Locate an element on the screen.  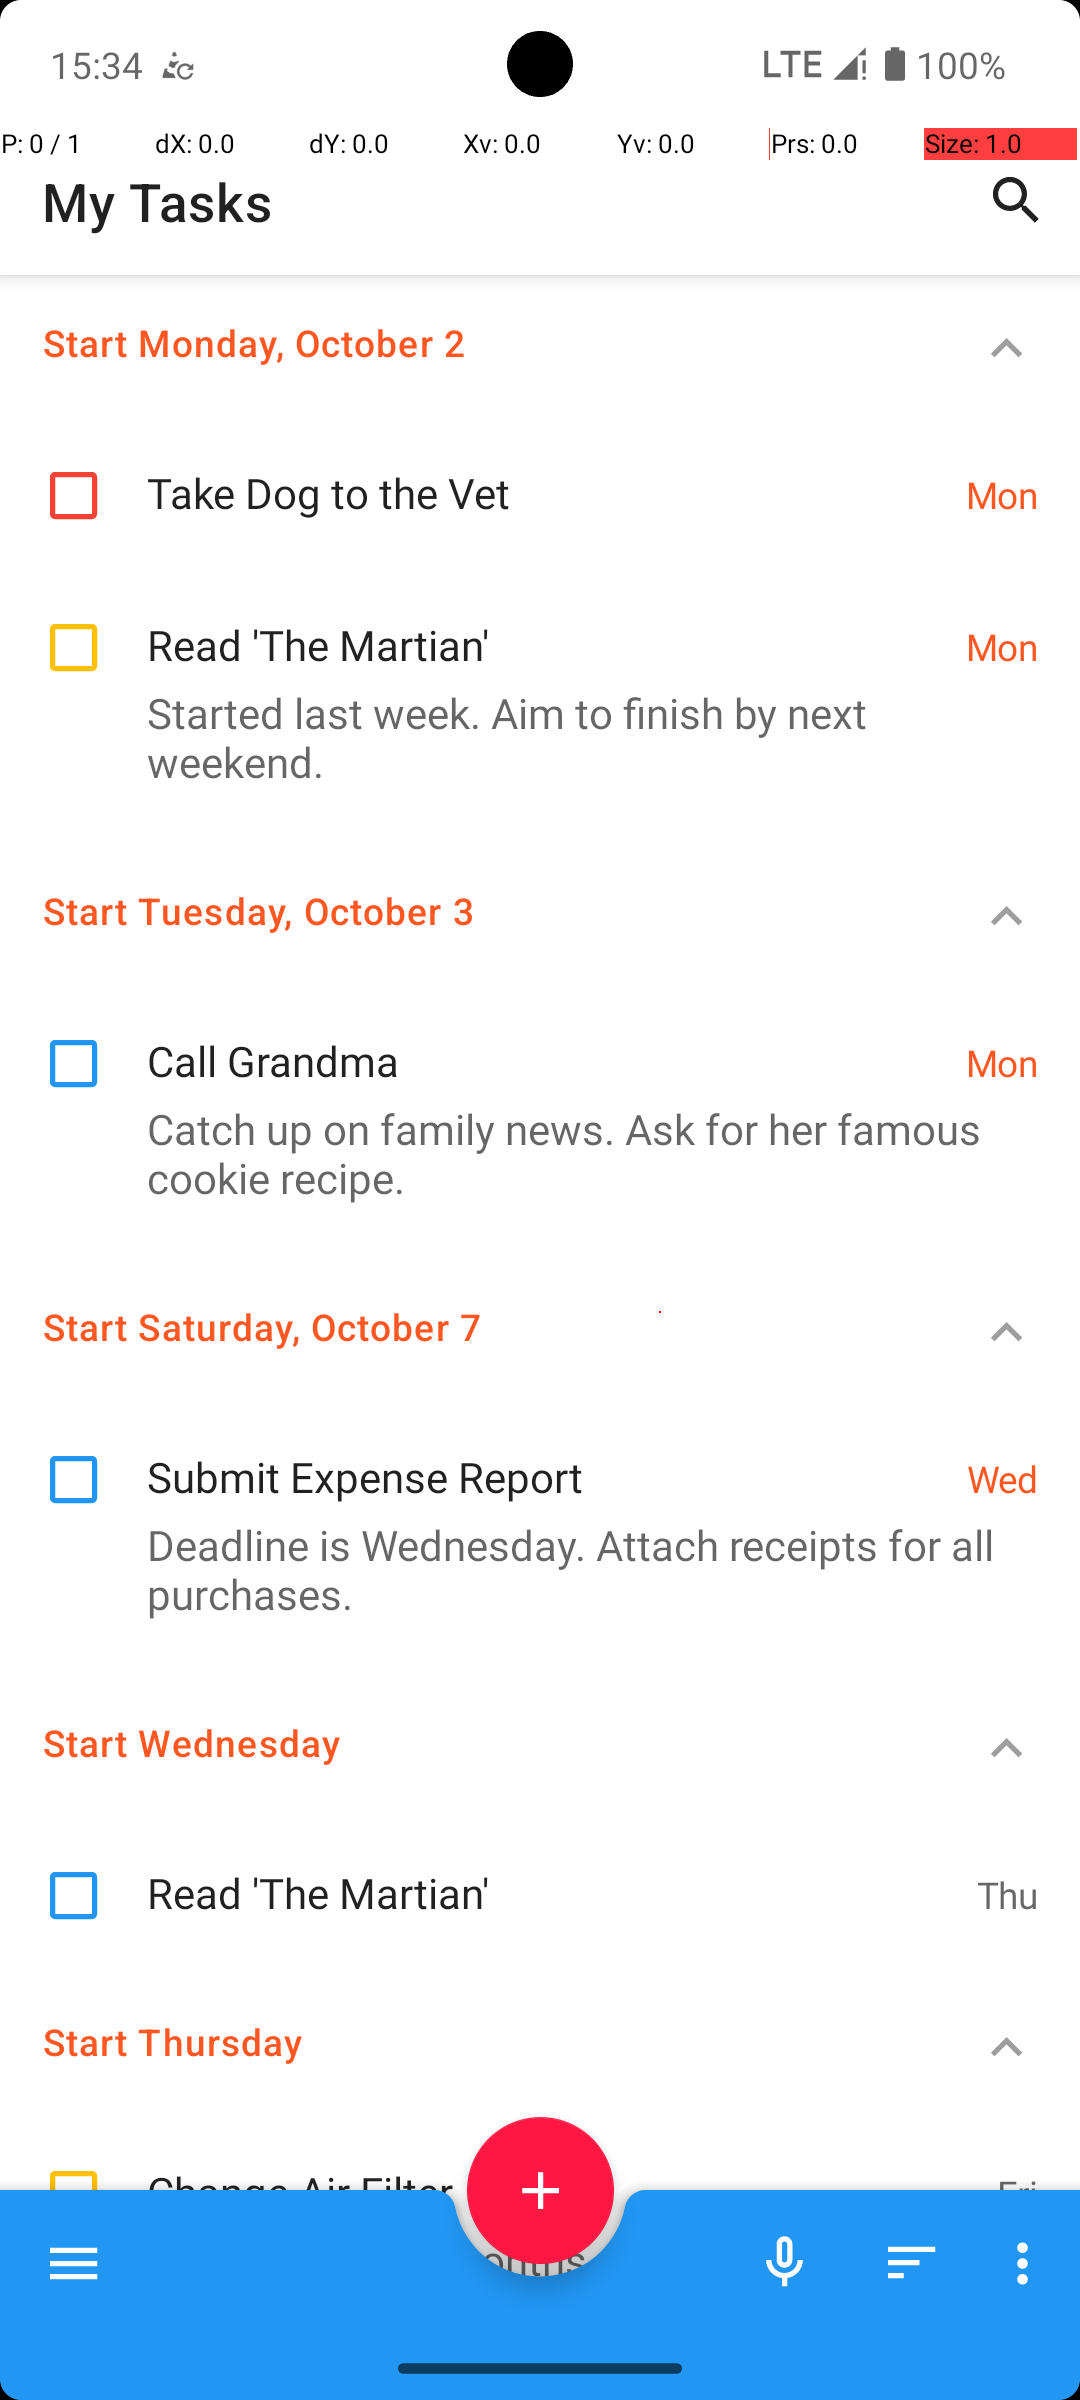
Start Wednesday is located at coordinates (466, 1742).